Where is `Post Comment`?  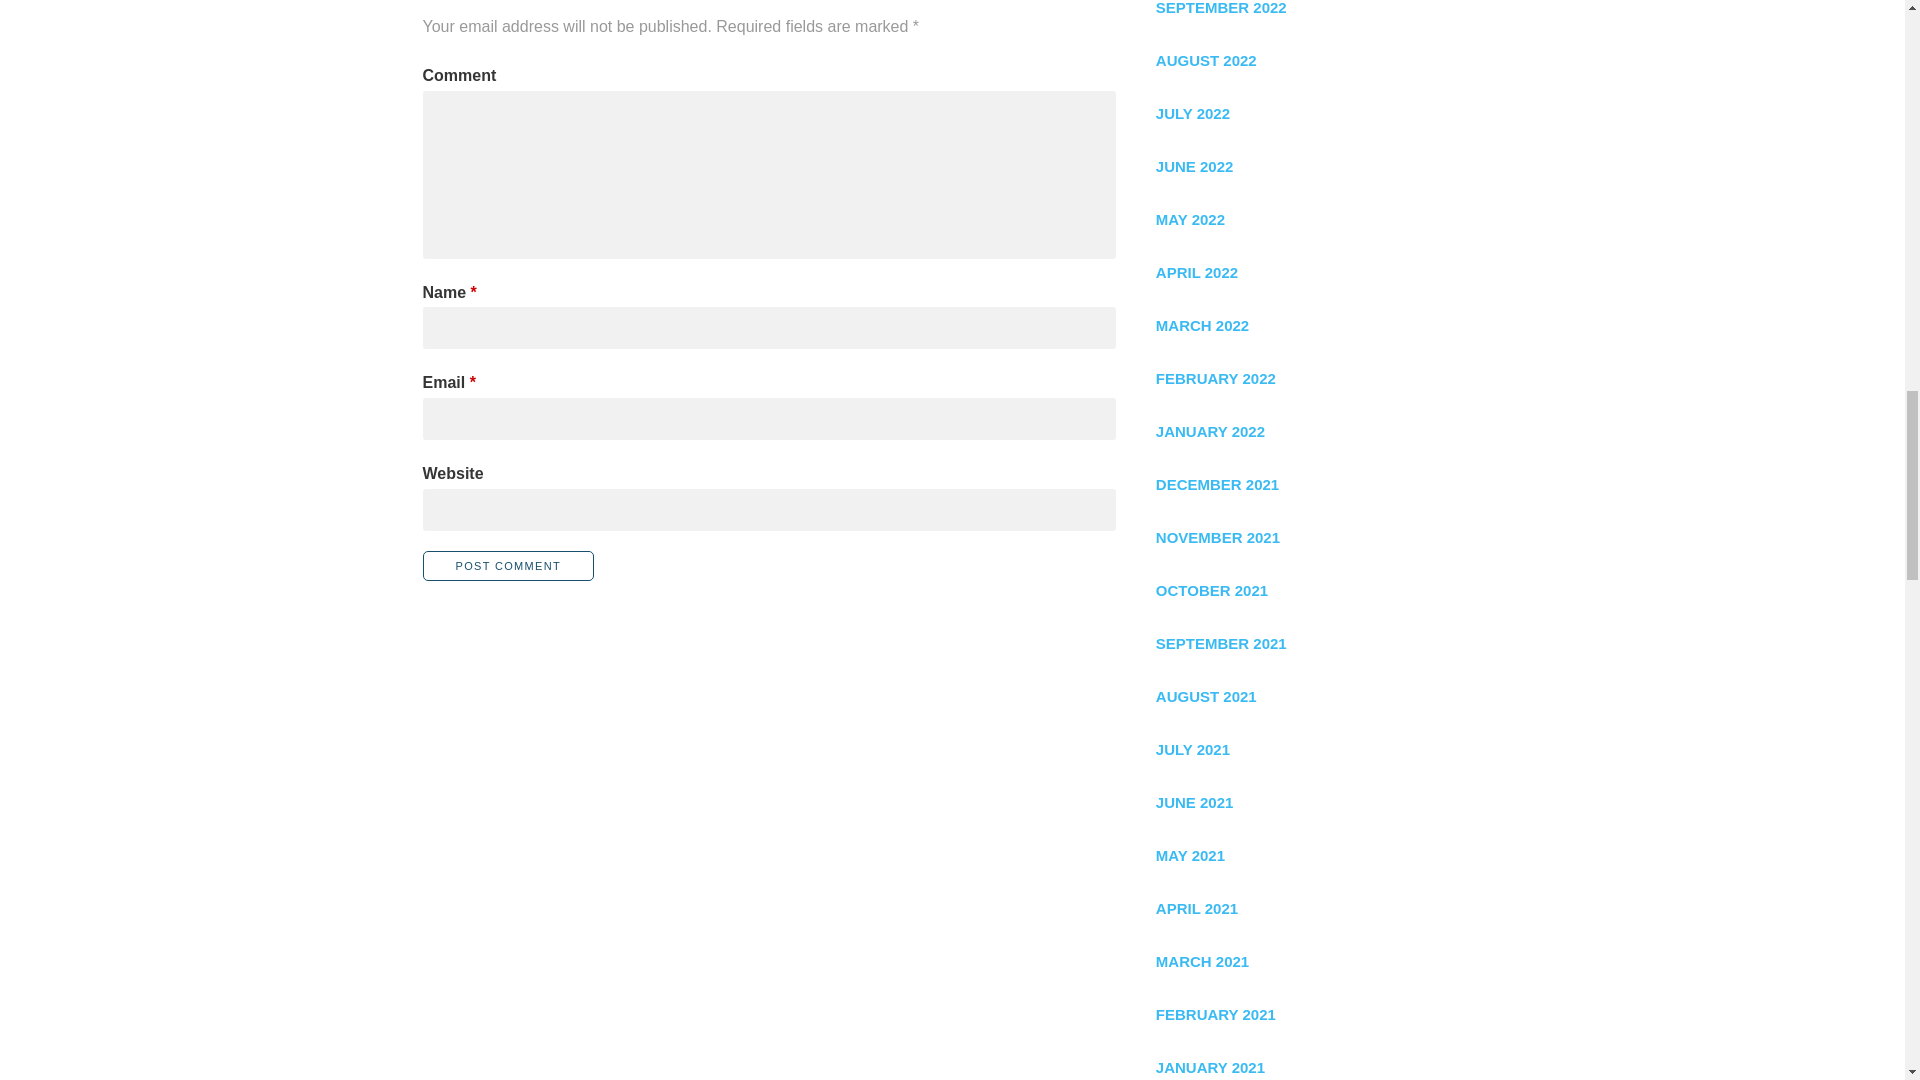
Post Comment is located at coordinates (508, 566).